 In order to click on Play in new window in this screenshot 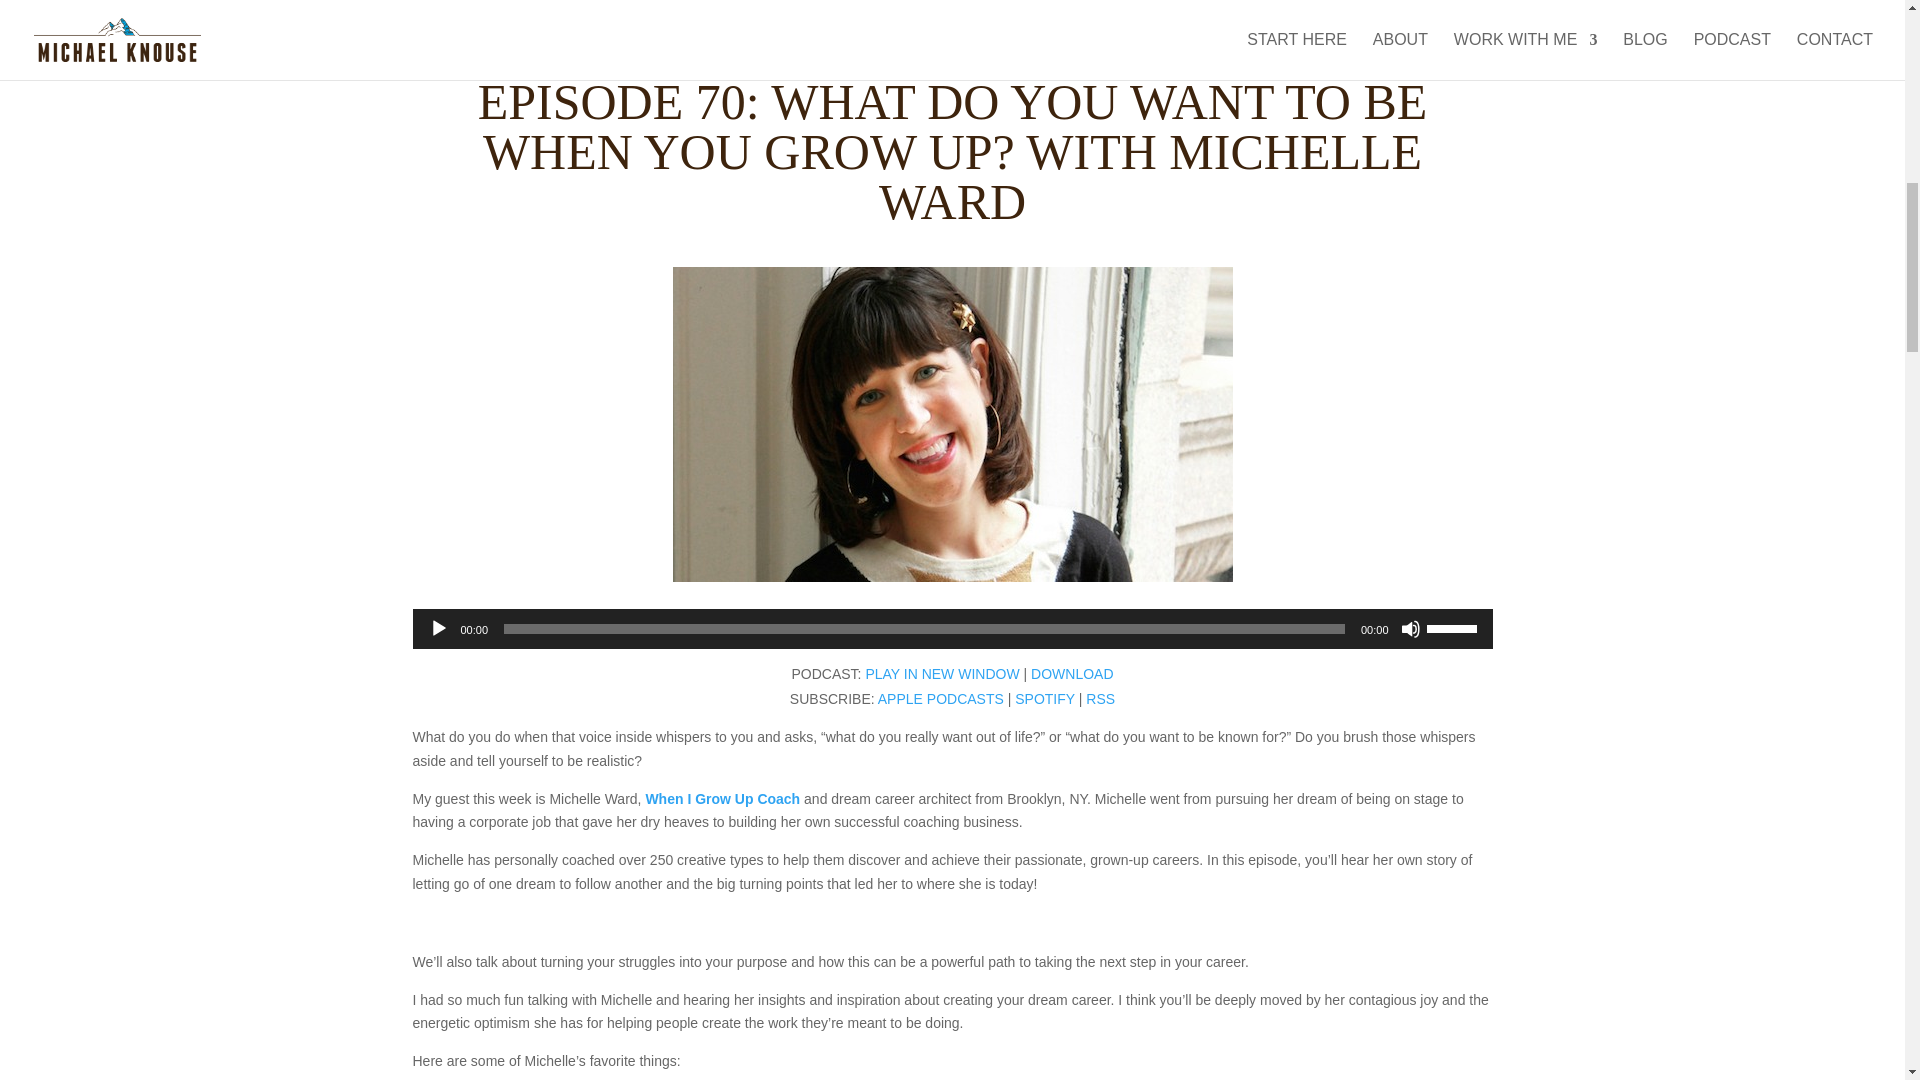, I will do `click(942, 674)`.